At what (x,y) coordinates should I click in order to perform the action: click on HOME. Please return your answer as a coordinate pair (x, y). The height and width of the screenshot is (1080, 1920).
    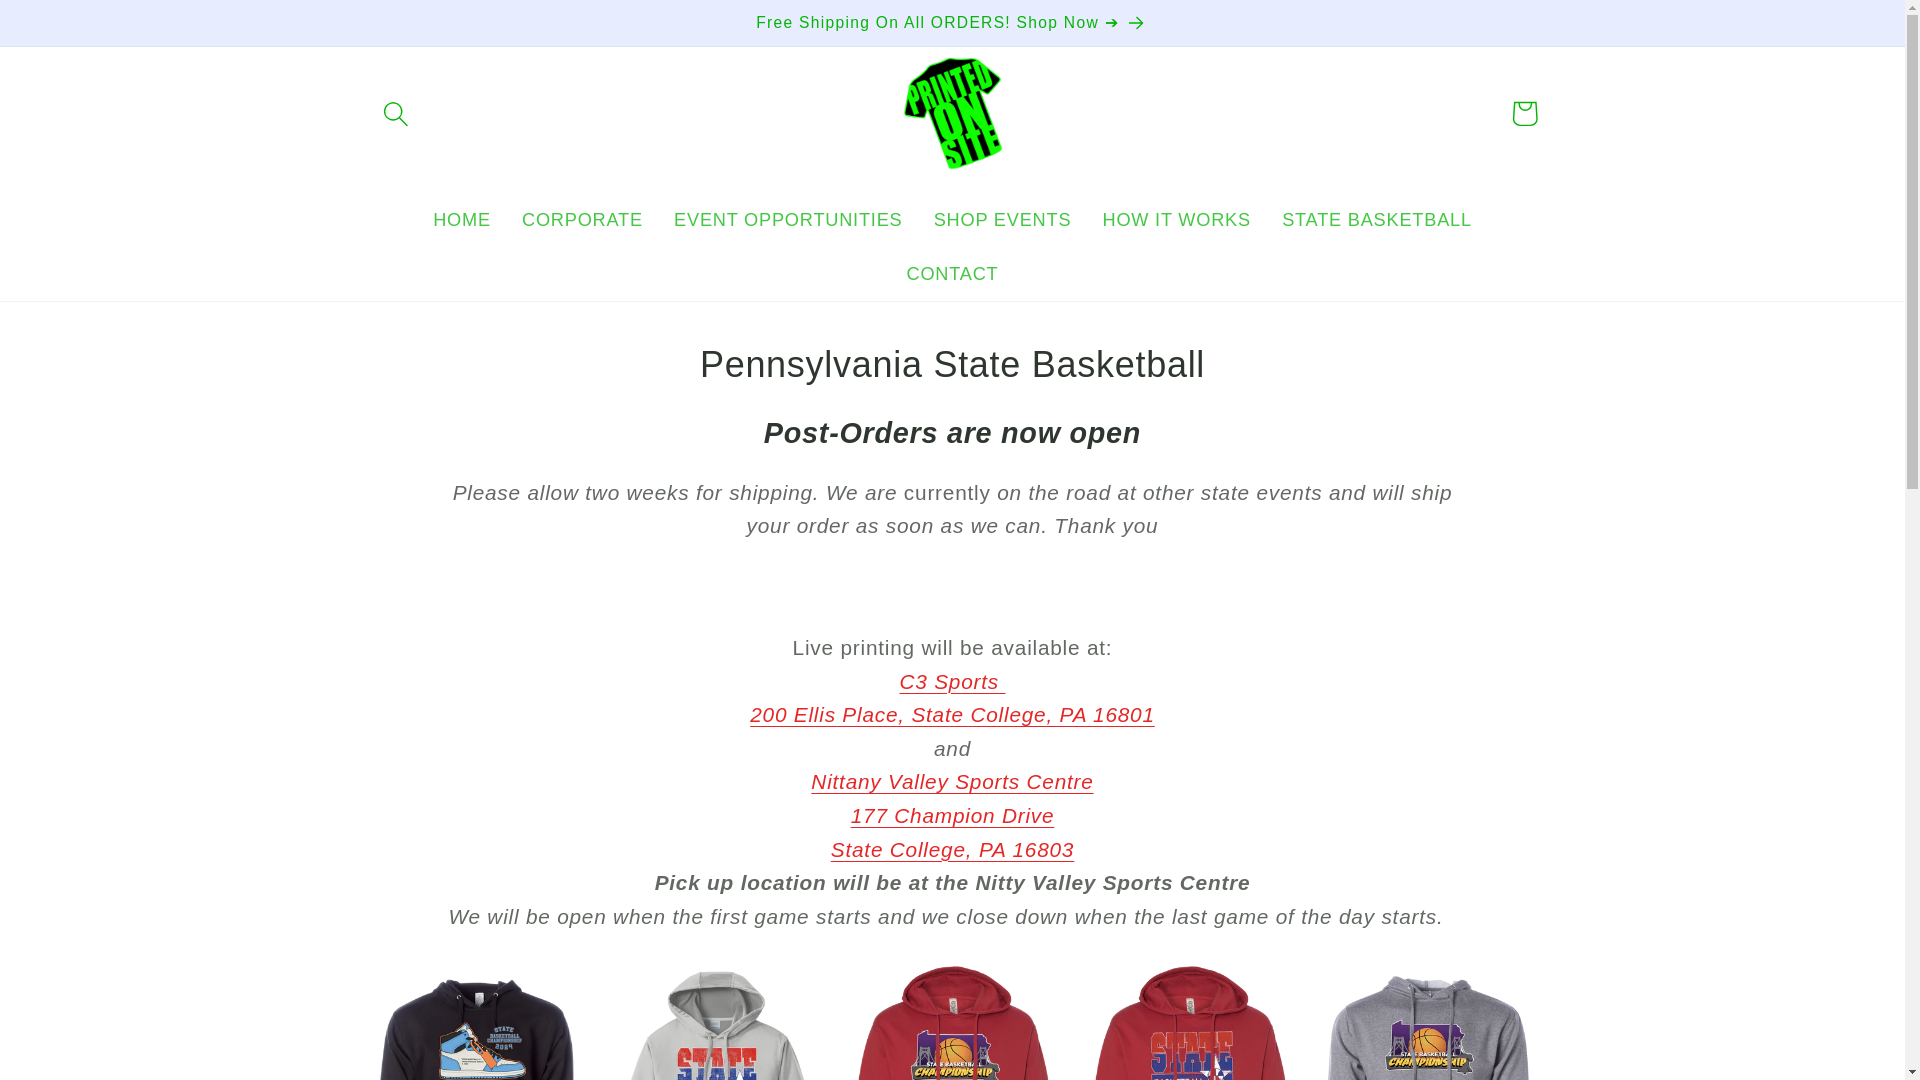
    Looking at the image, I should click on (952, 698).